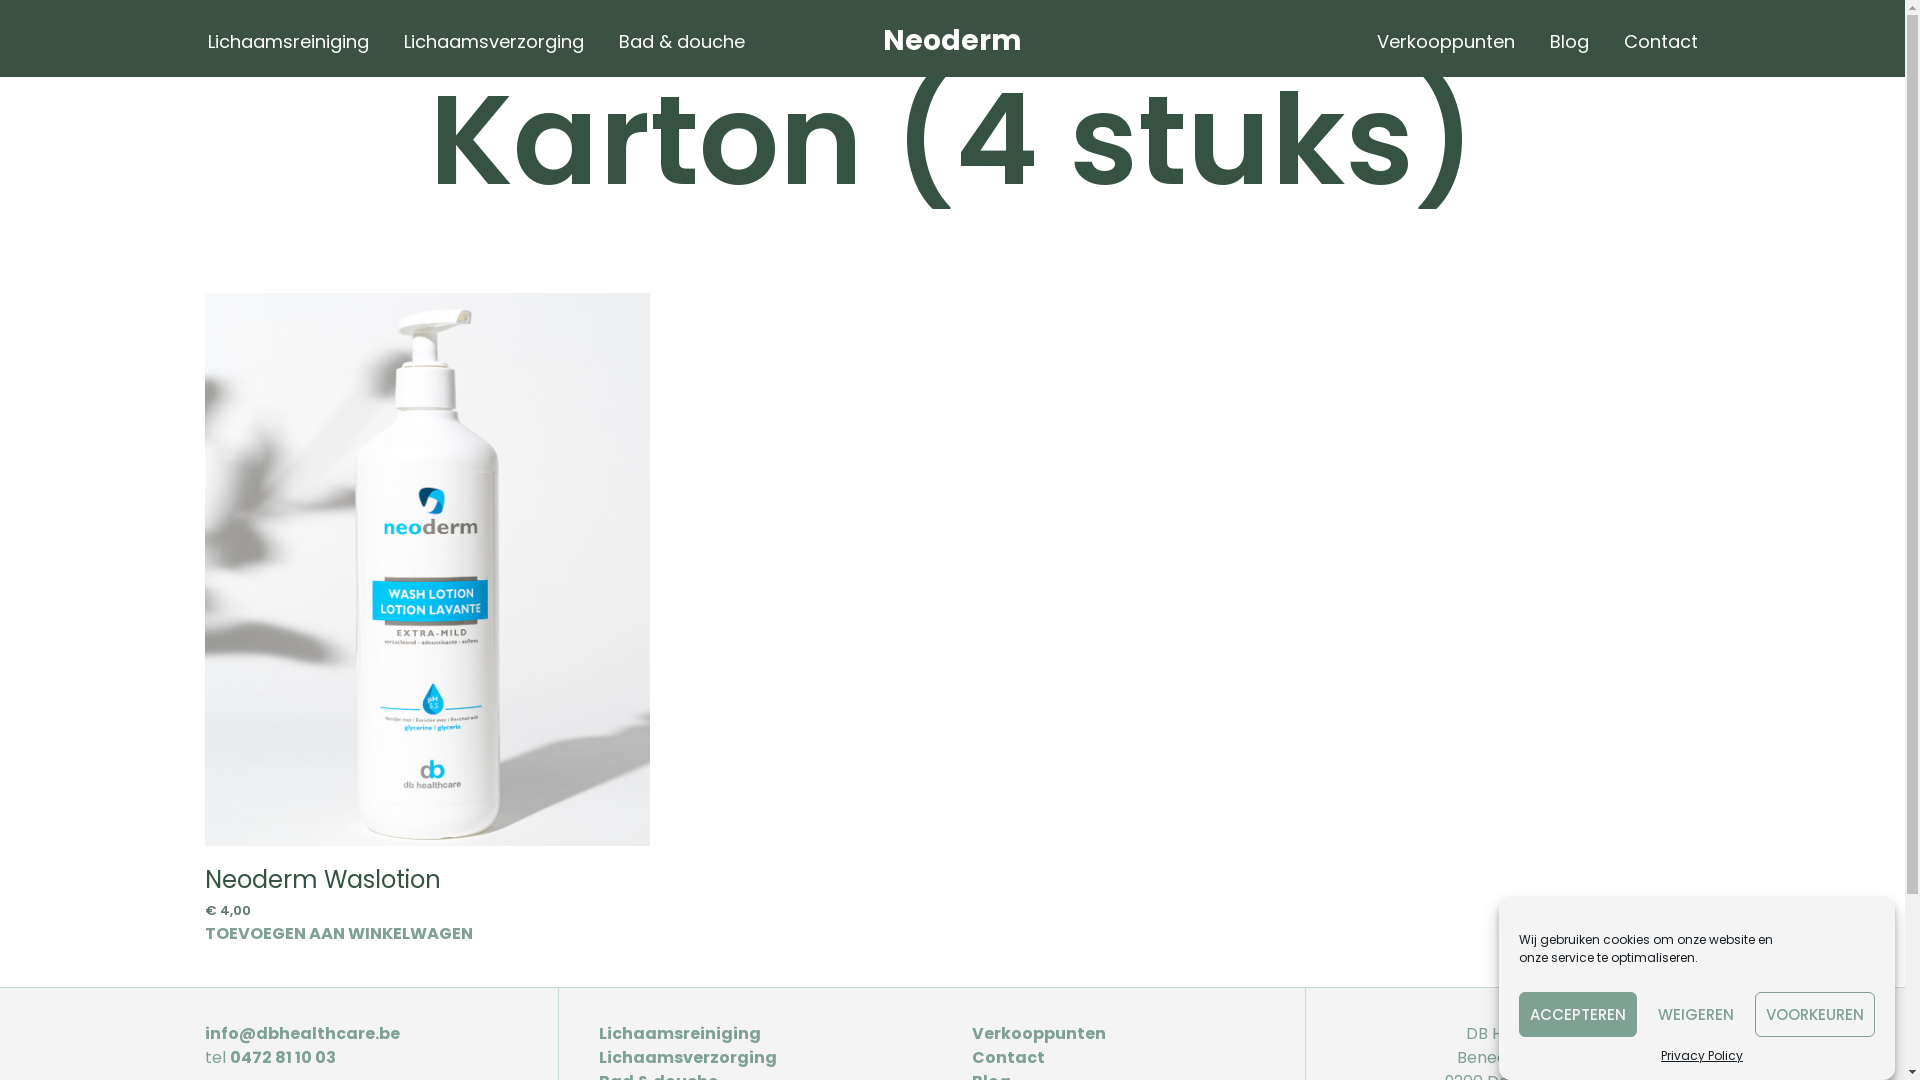  I want to click on Lichaamsreiniging, so click(288, 42).